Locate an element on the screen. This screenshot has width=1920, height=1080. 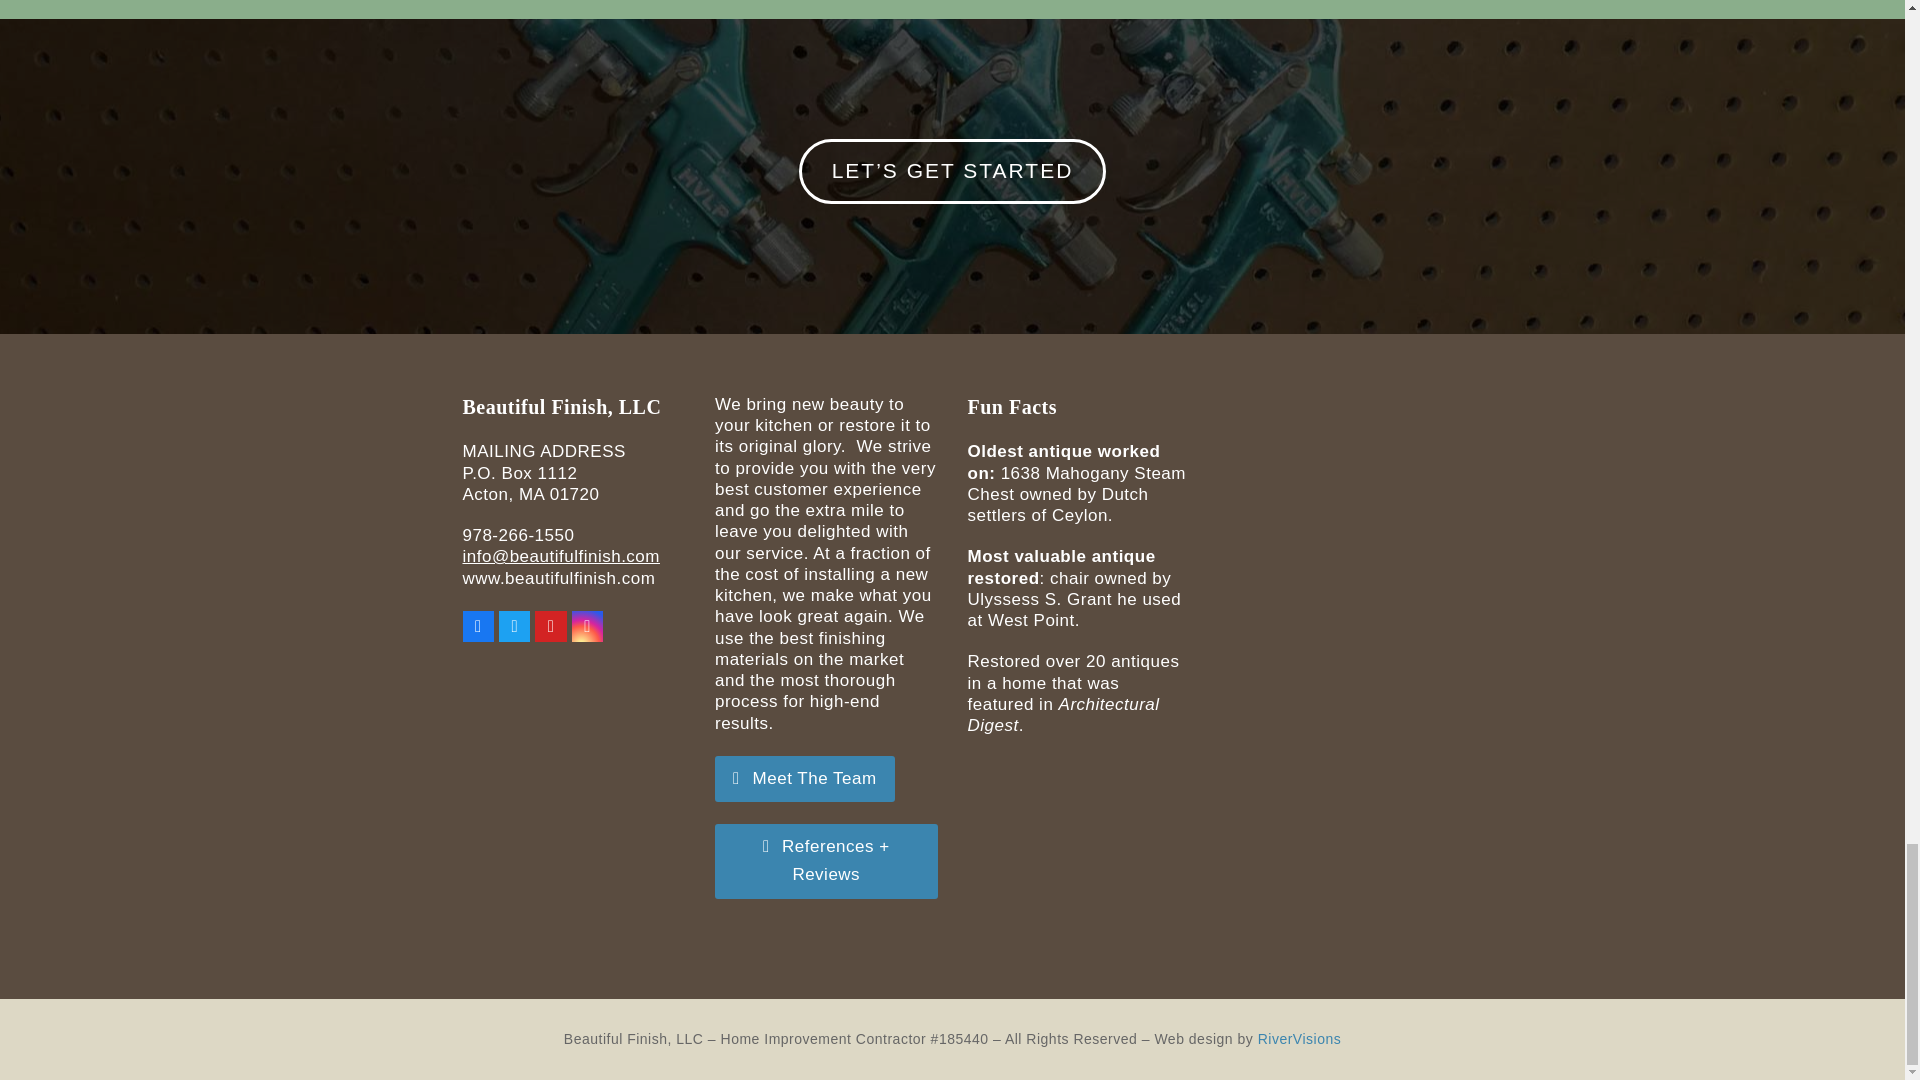
Facebook is located at coordinates (478, 626).